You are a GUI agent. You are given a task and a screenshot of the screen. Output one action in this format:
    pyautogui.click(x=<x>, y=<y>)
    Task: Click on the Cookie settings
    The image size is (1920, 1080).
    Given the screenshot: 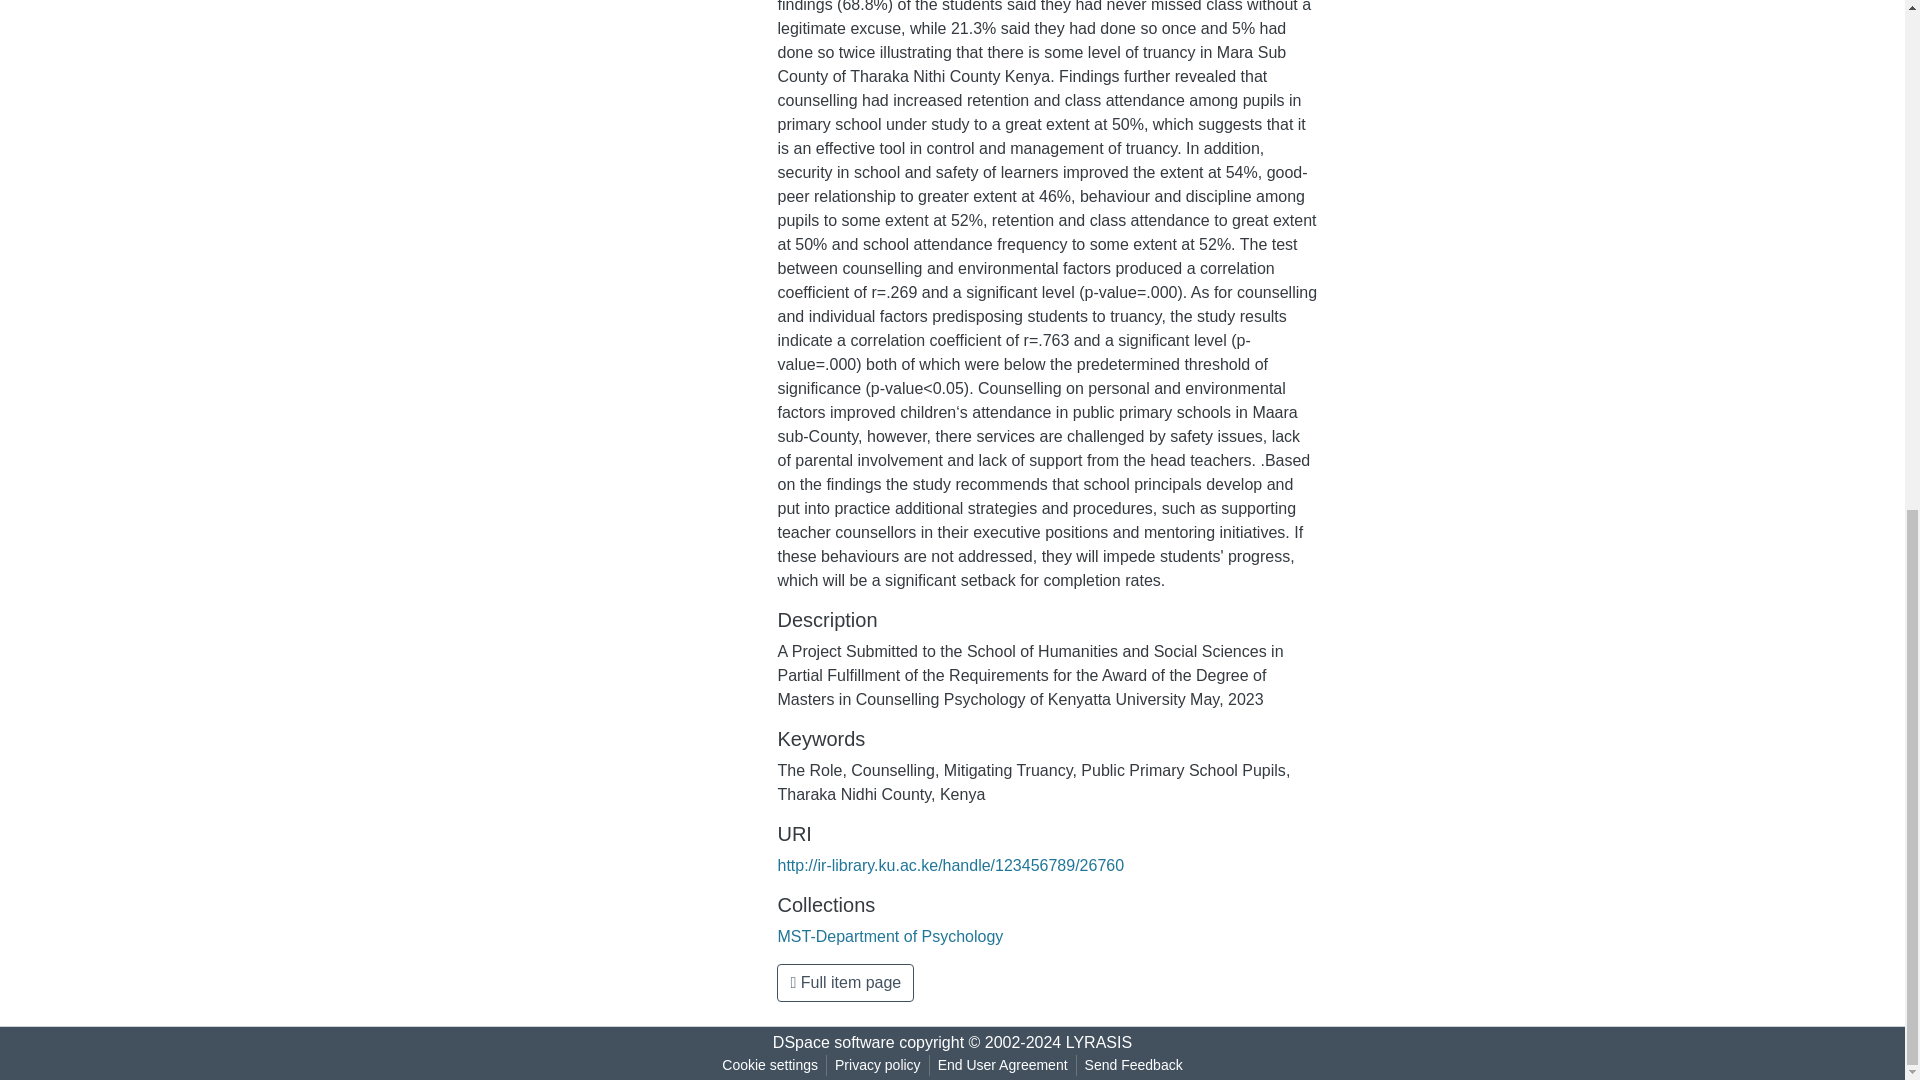 What is the action you would take?
    pyautogui.click(x=770, y=1065)
    